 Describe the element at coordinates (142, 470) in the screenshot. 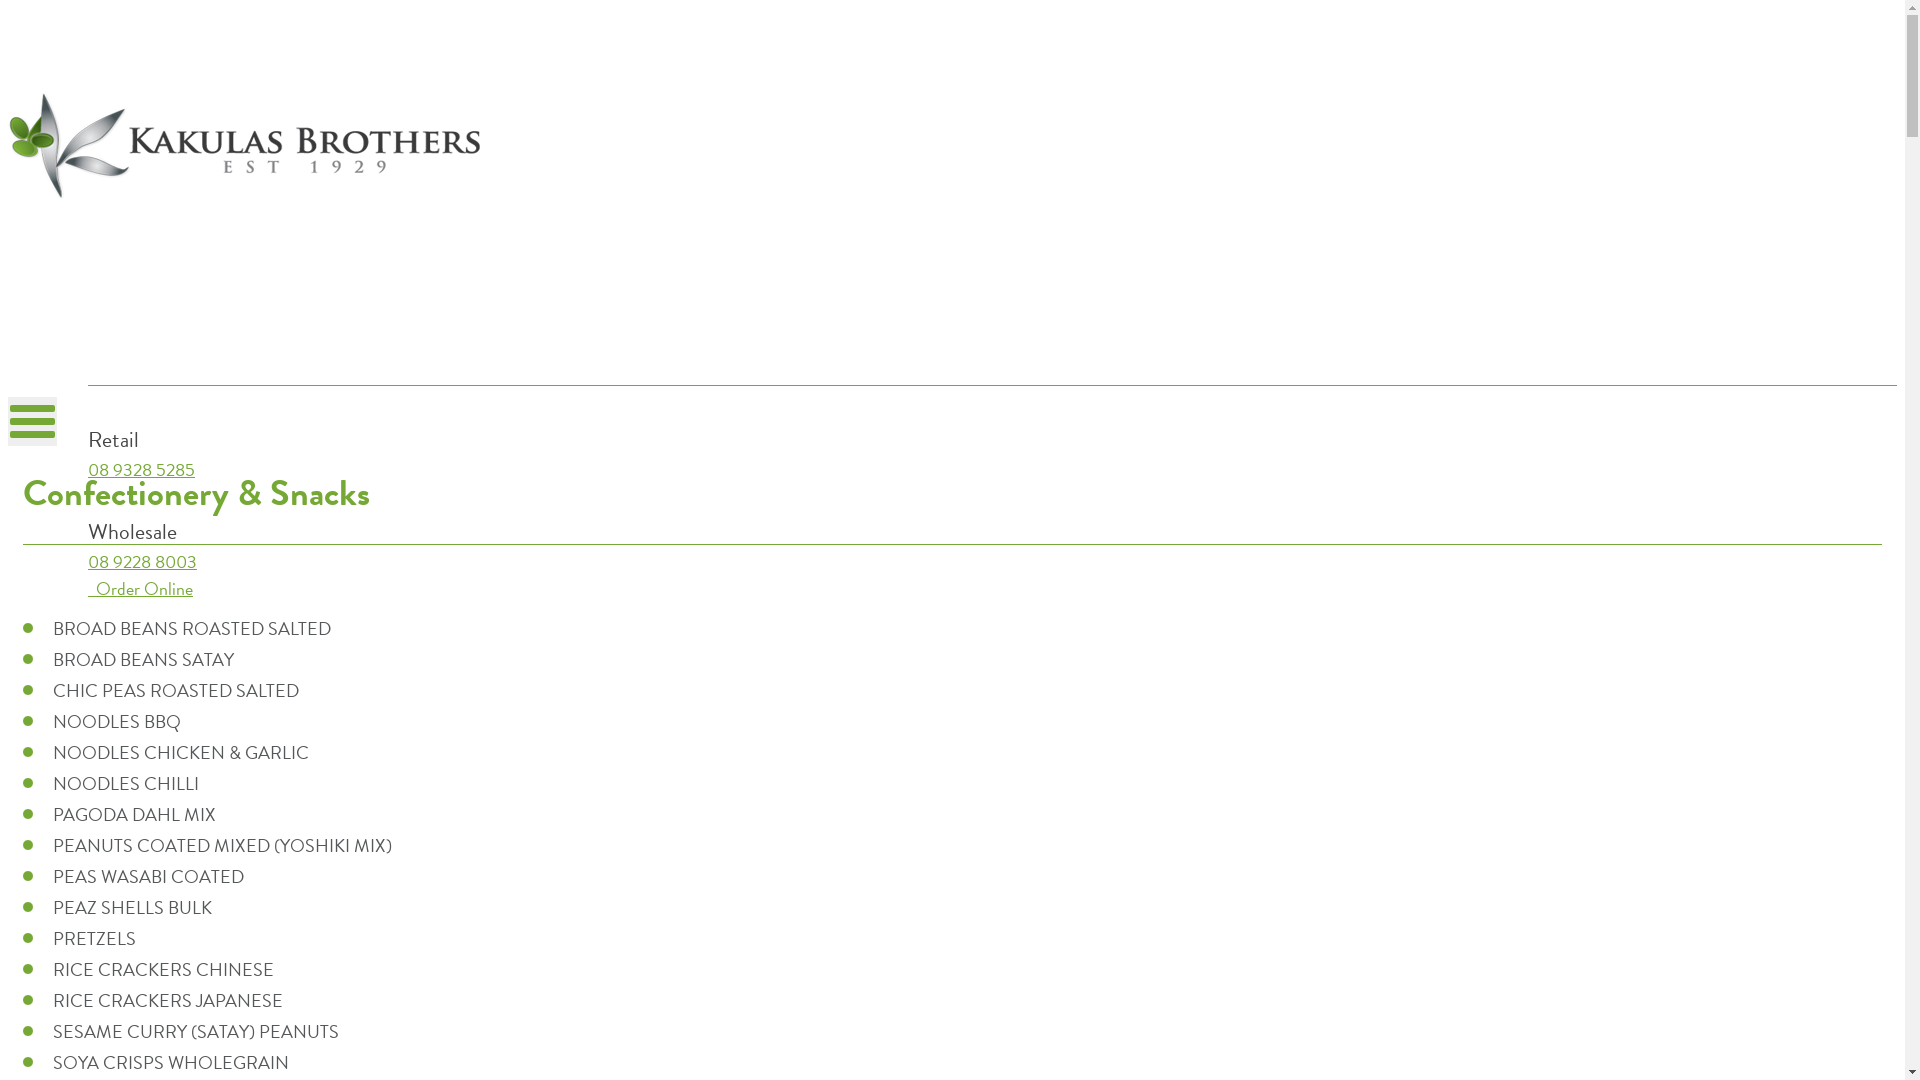

I see `08 9328 5285` at that location.